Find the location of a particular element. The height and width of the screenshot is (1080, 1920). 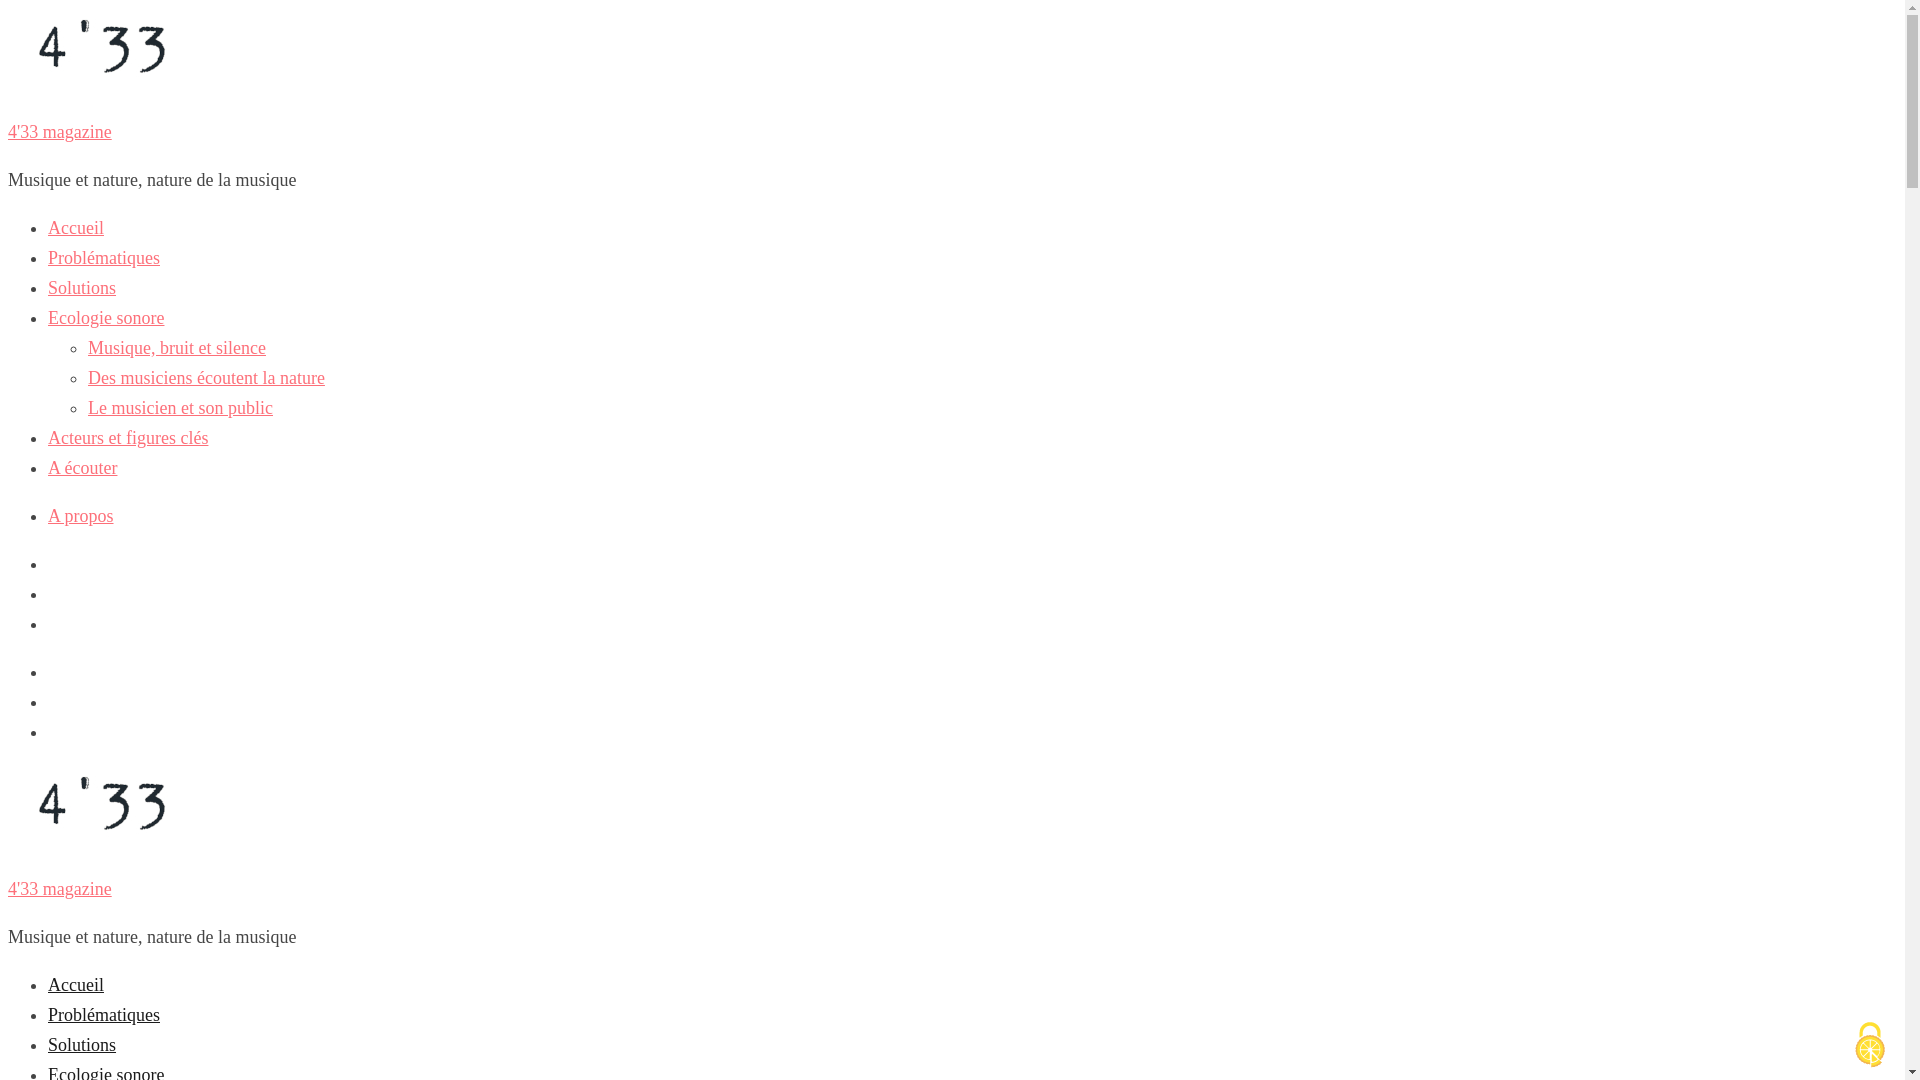

Solutions is located at coordinates (82, 1046).